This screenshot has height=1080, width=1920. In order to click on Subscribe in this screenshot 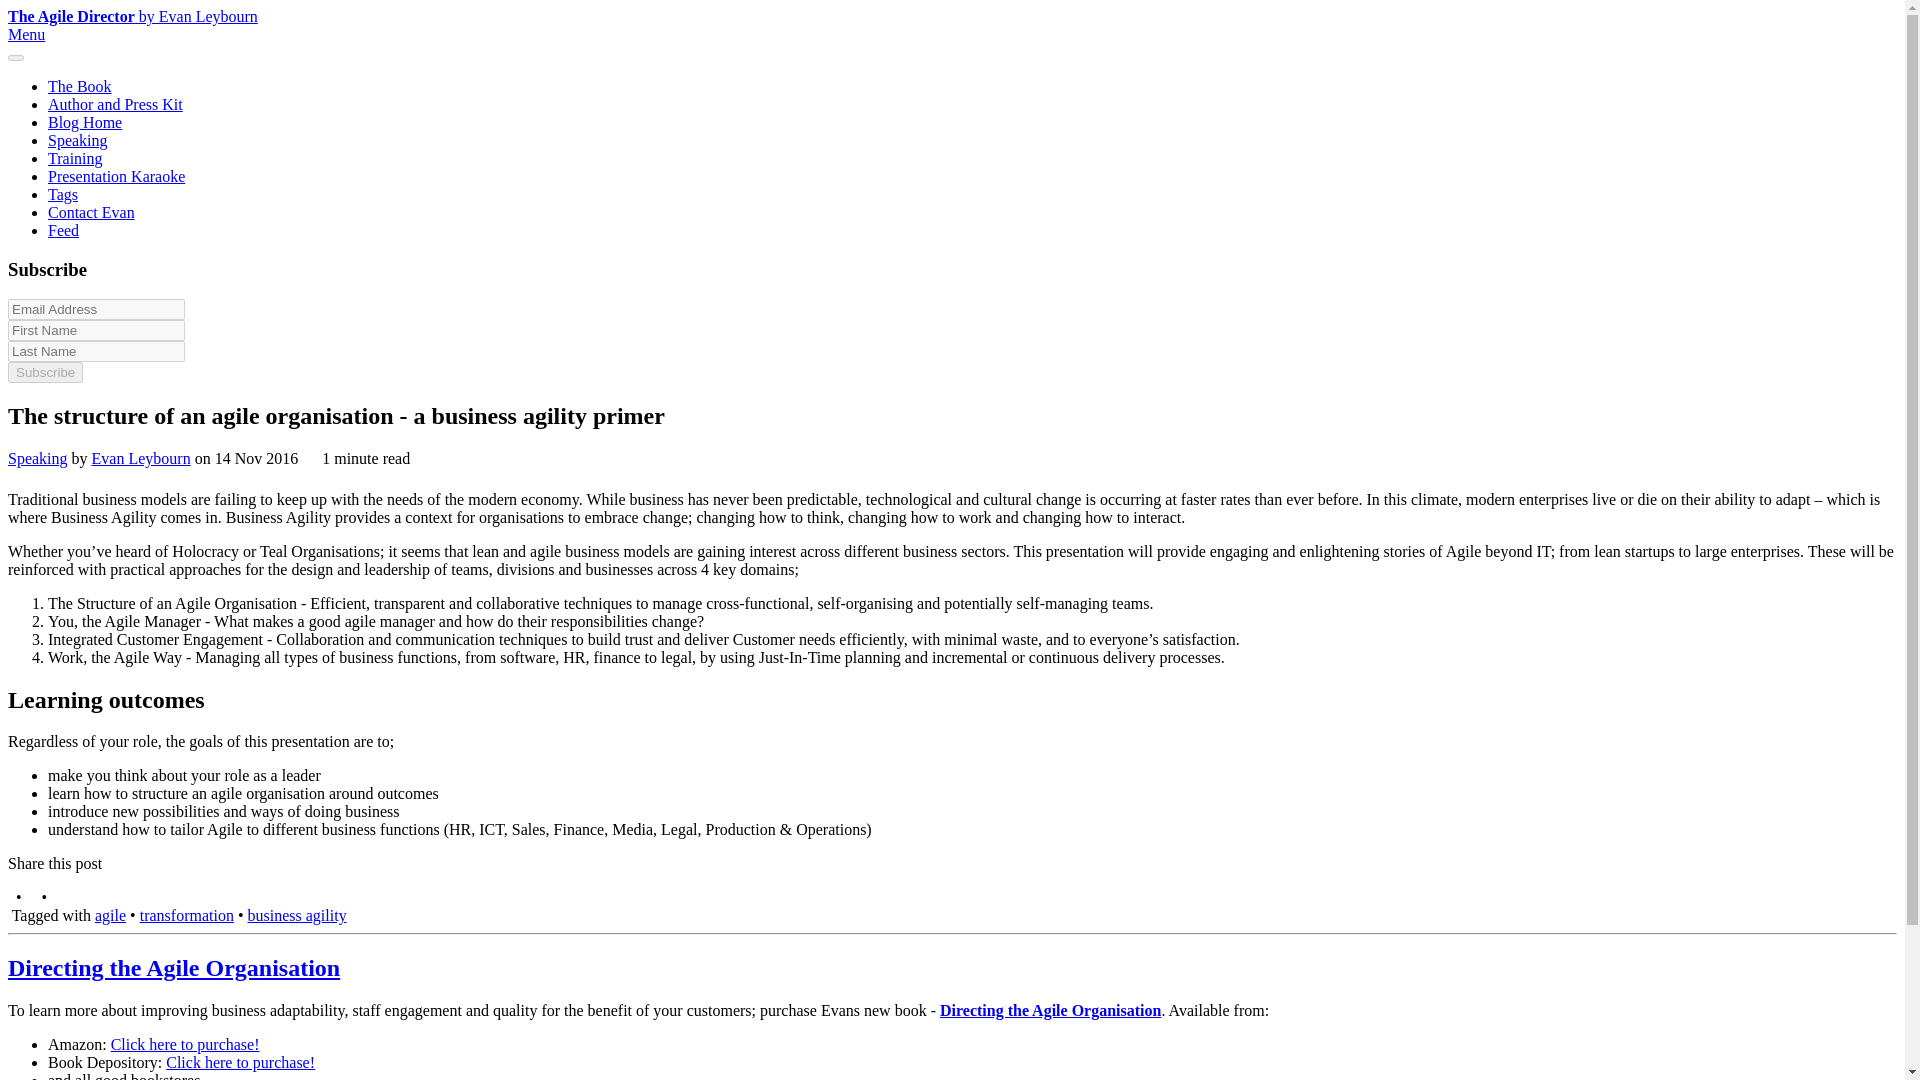, I will do `click(44, 372)`.